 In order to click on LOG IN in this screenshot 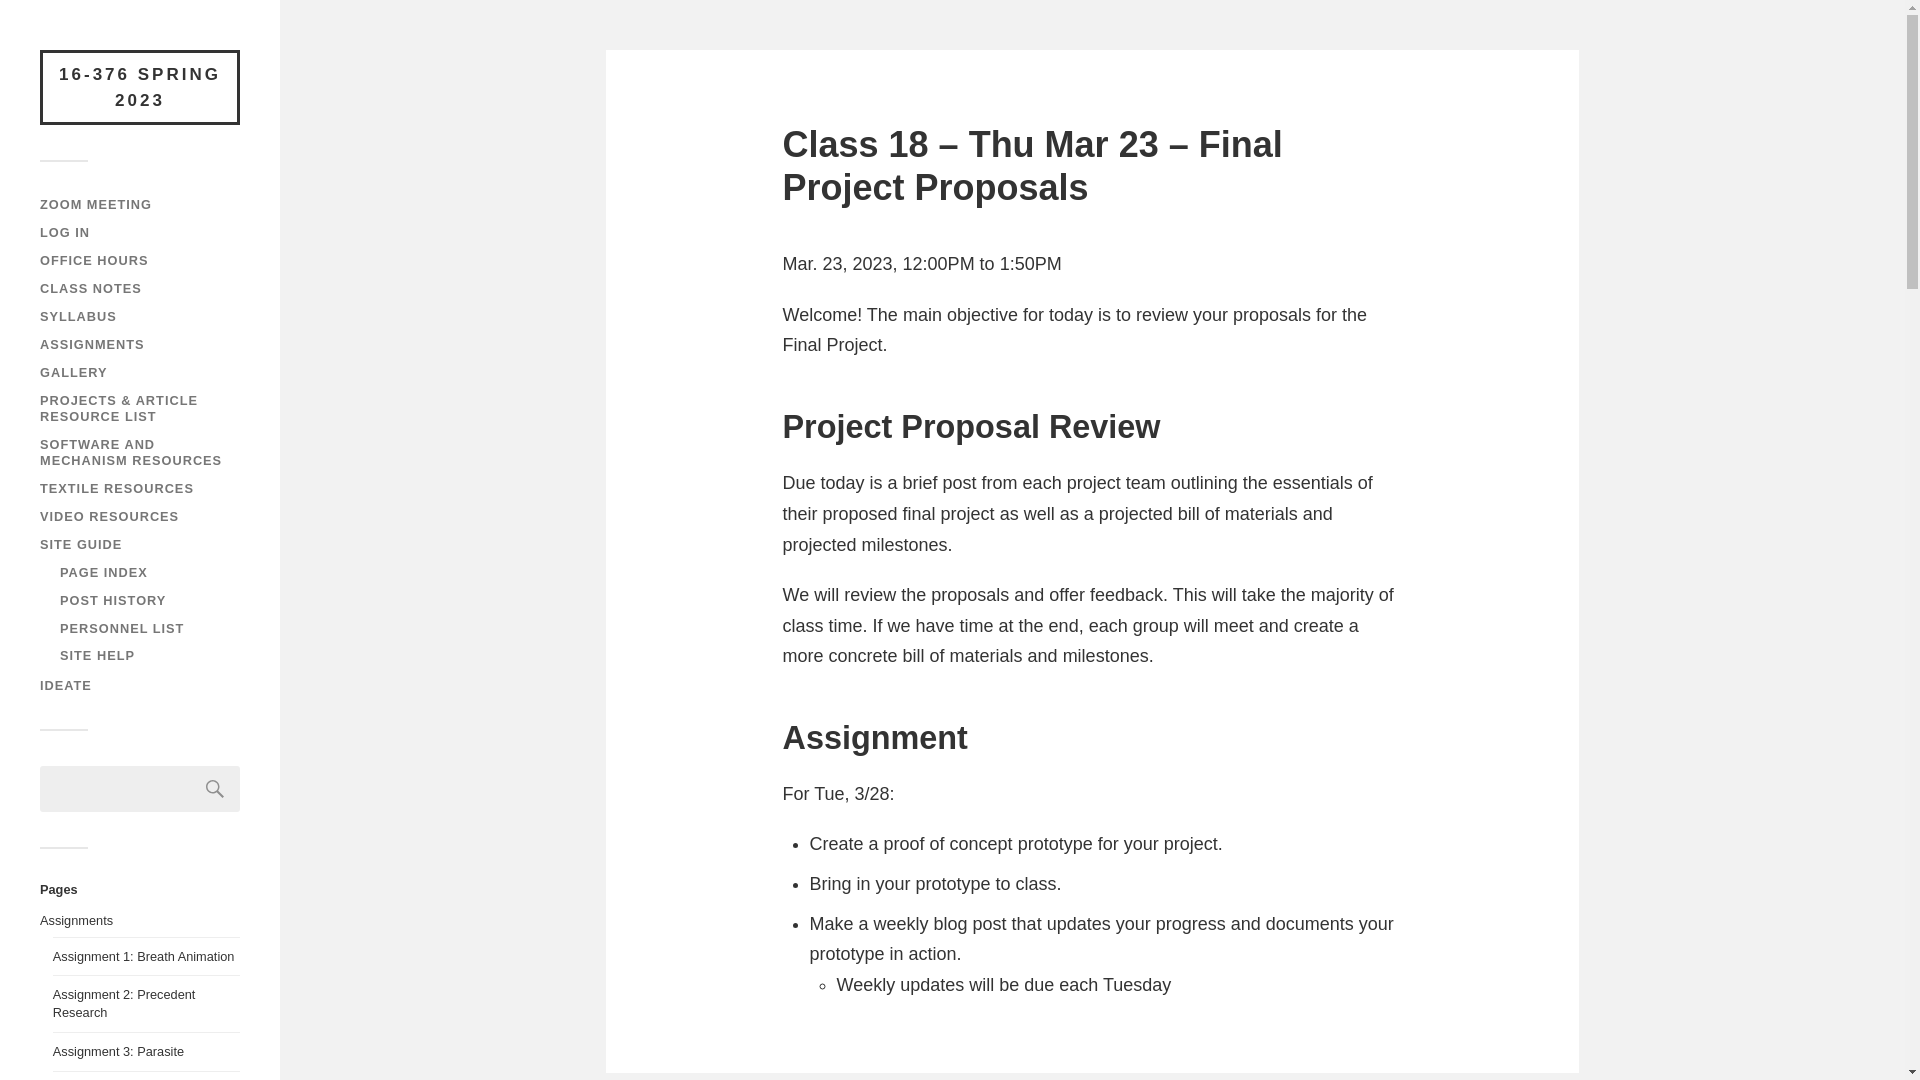, I will do `click(65, 232)`.